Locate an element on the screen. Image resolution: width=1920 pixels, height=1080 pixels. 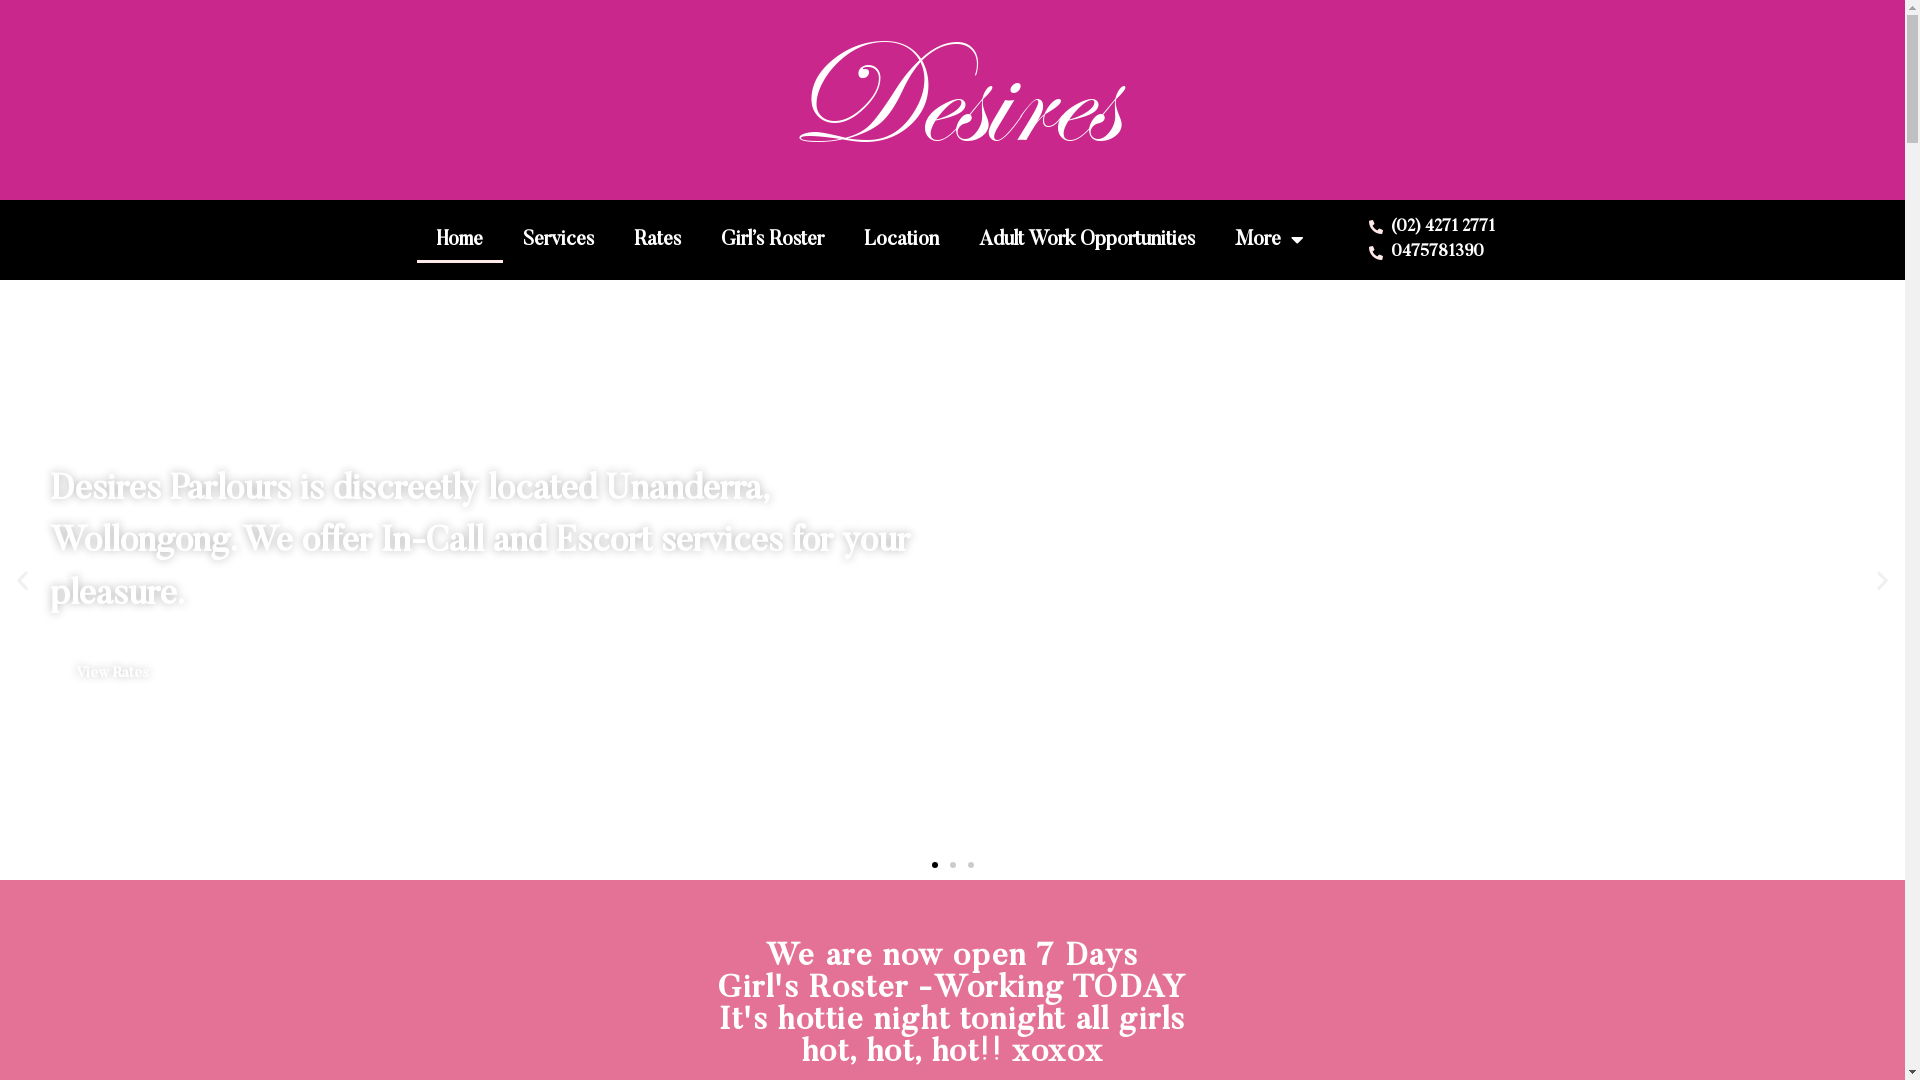
Location is located at coordinates (902, 240).